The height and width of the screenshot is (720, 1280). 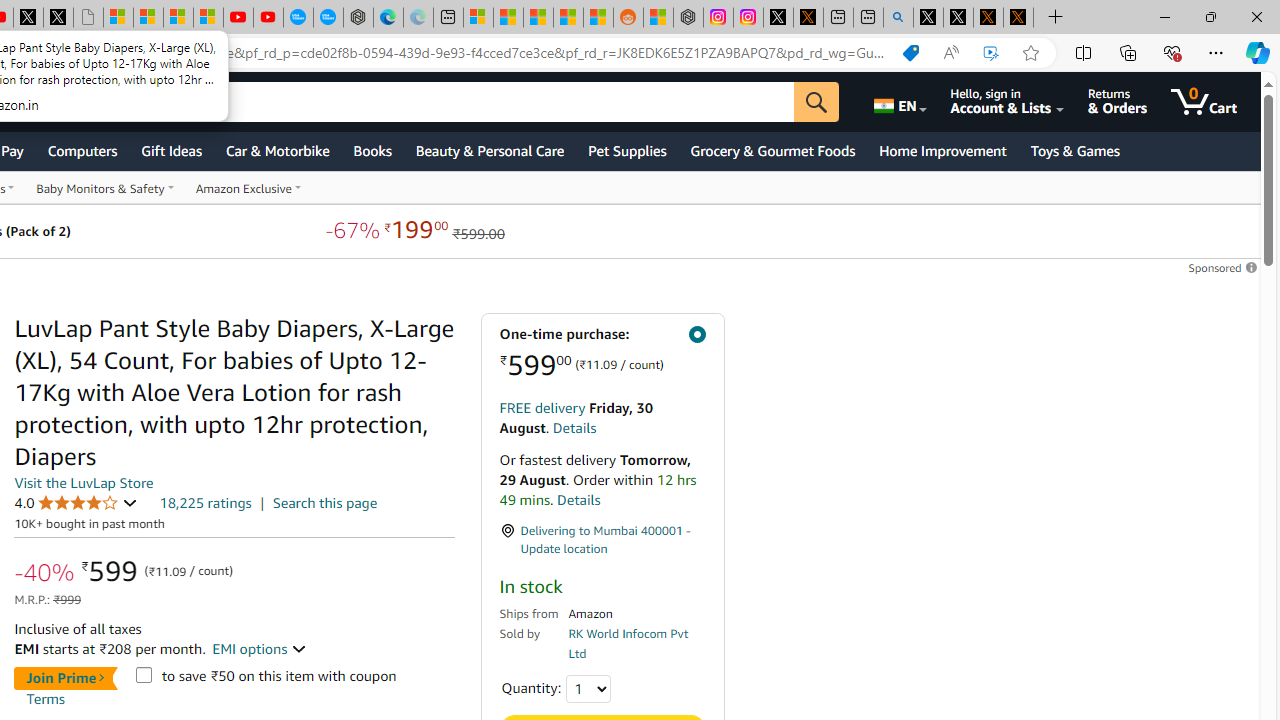 I want to click on GitHub (@github) / X, so click(x=958, y=18).